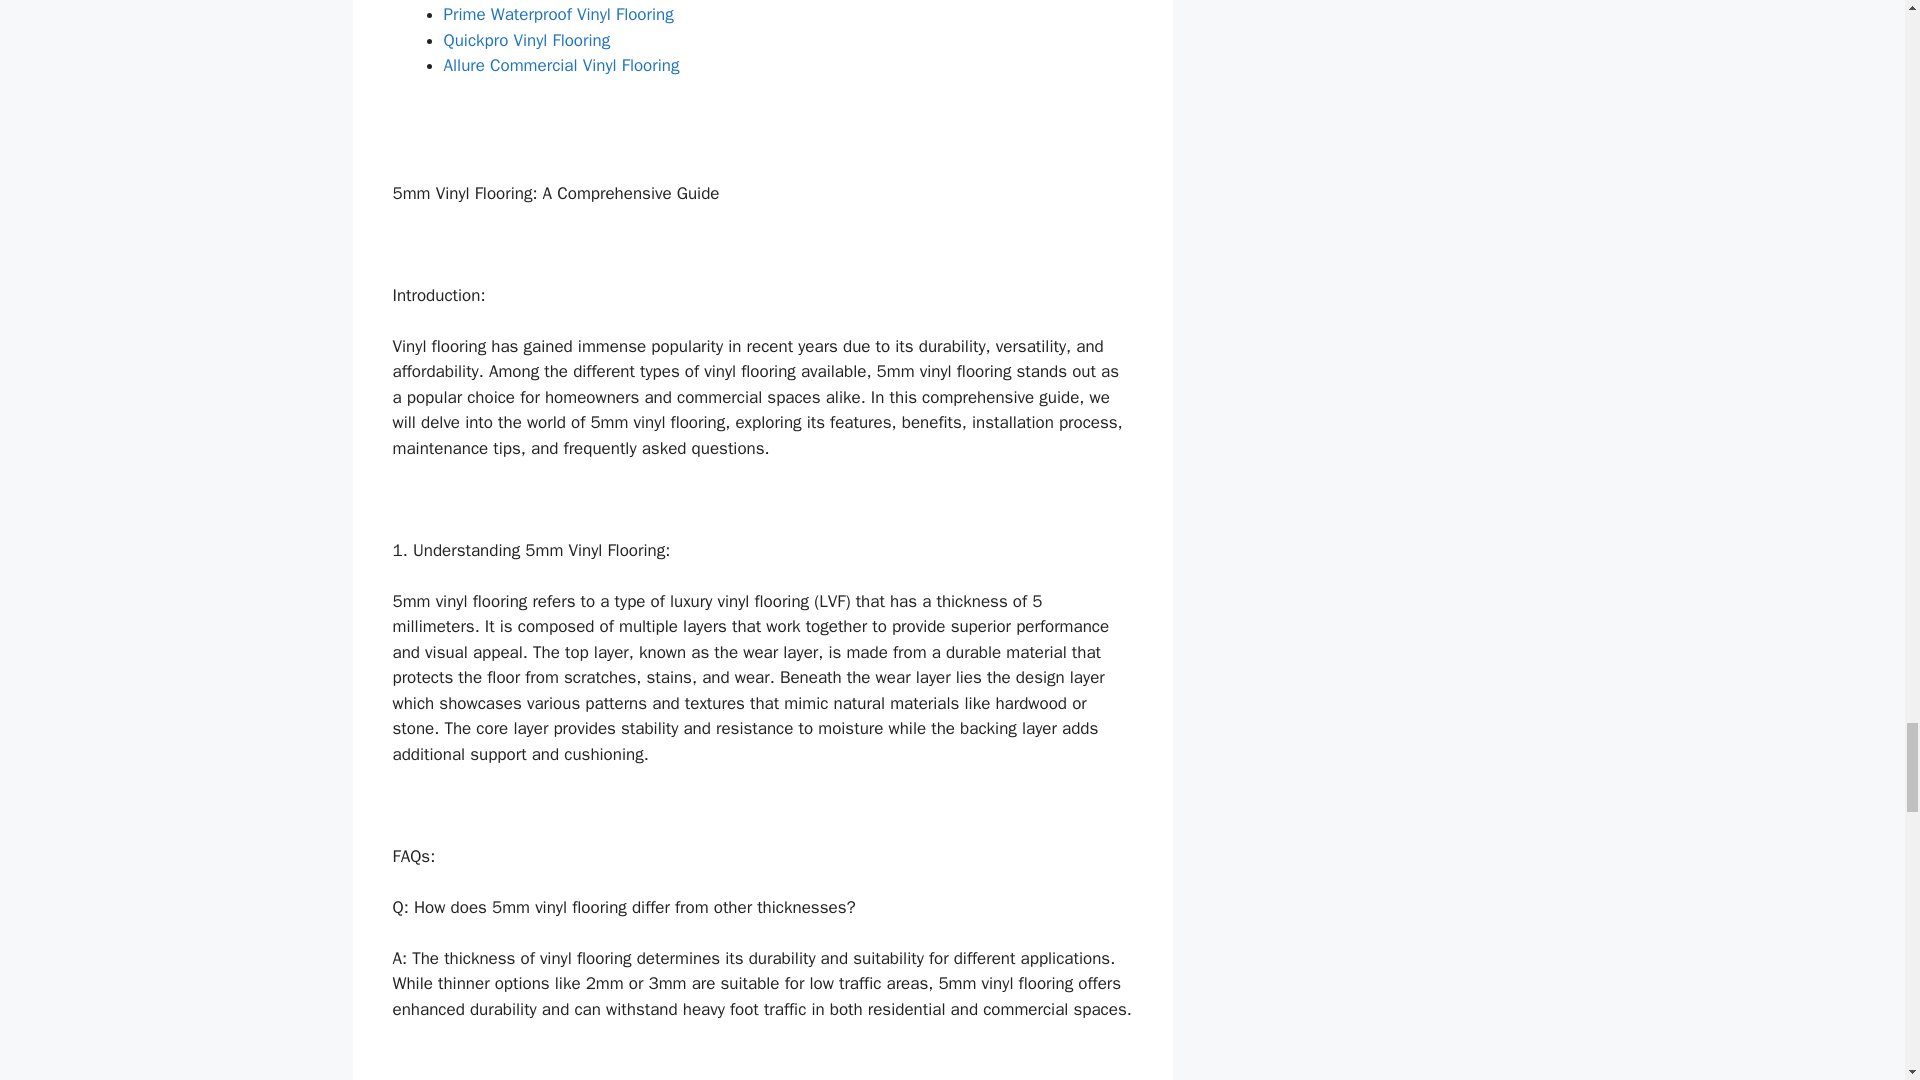 This screenshot has height=1080, width=1920. I want to click on Prime Waterproof Vinyl Flooring, so click(558, 14).